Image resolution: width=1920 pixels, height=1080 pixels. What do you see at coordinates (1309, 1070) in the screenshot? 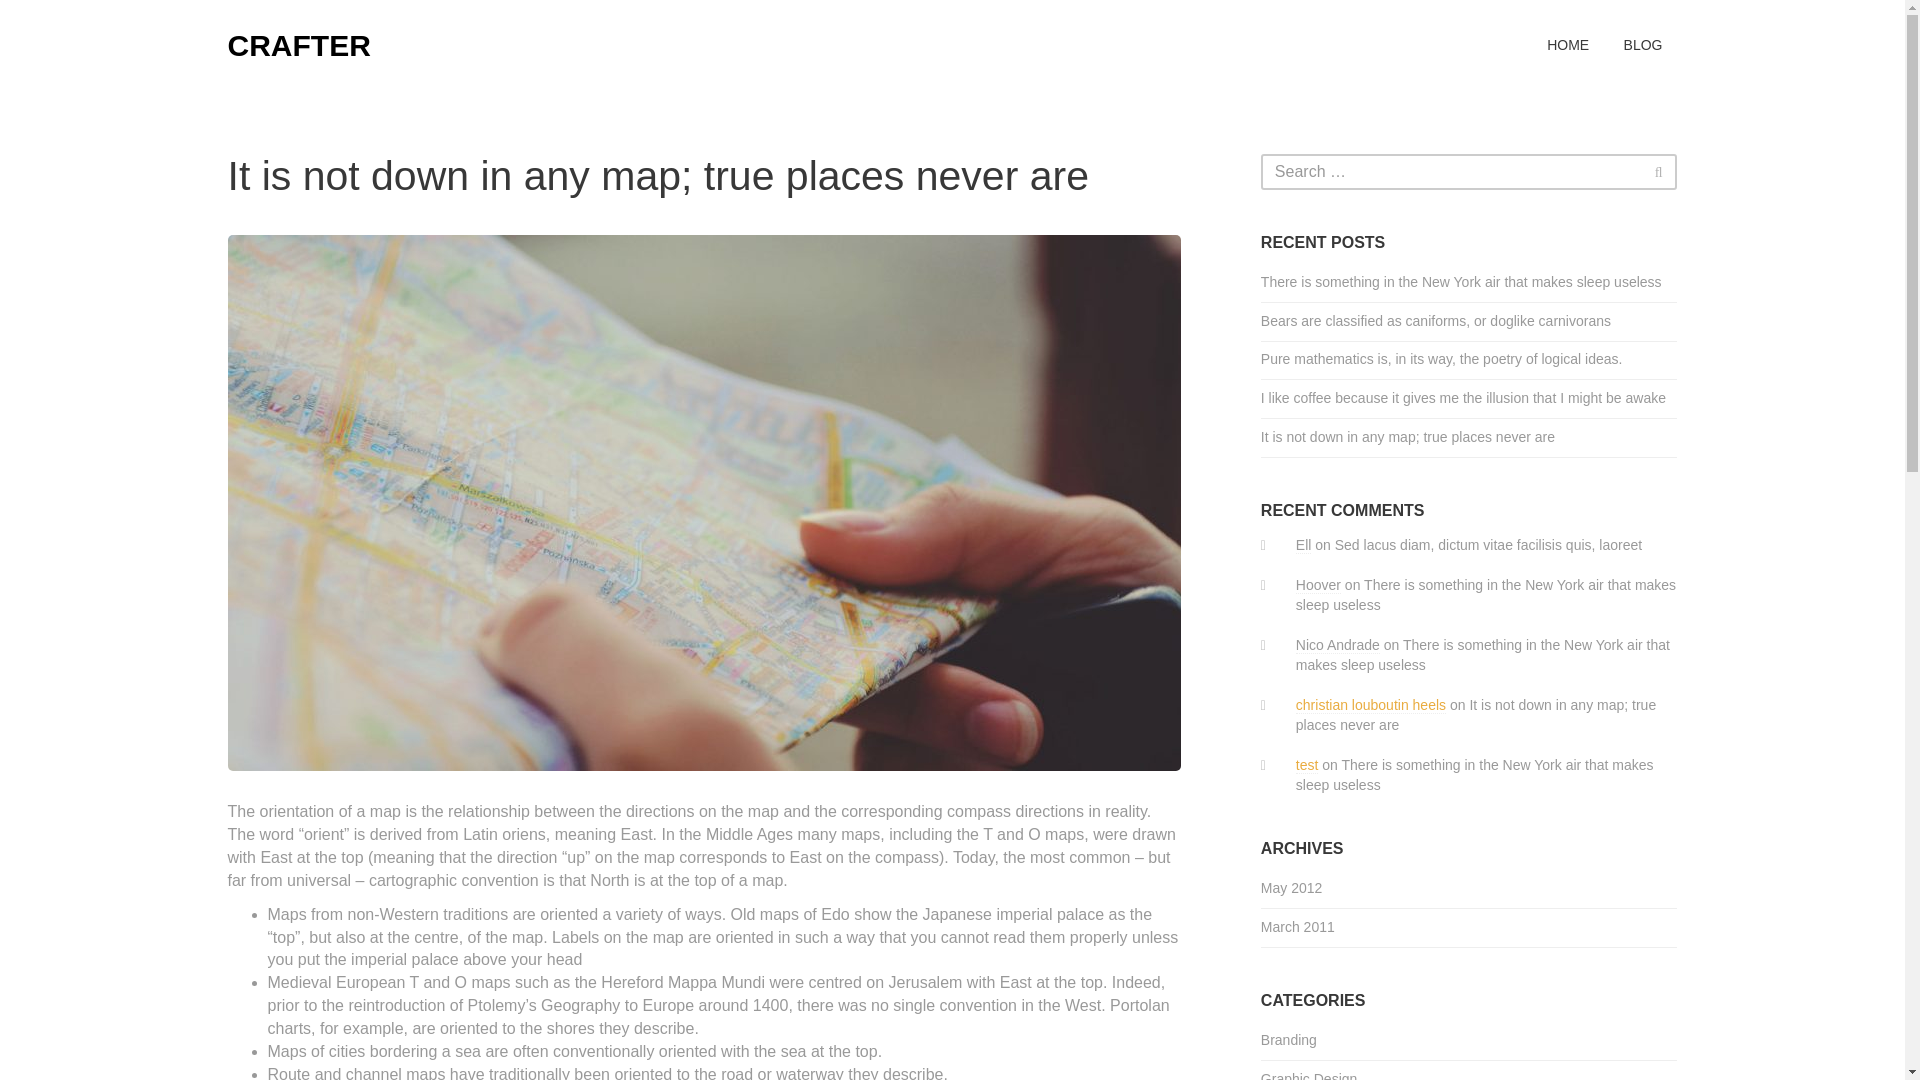
I see `Graphic Design` at bounding box center [1309, 1070].